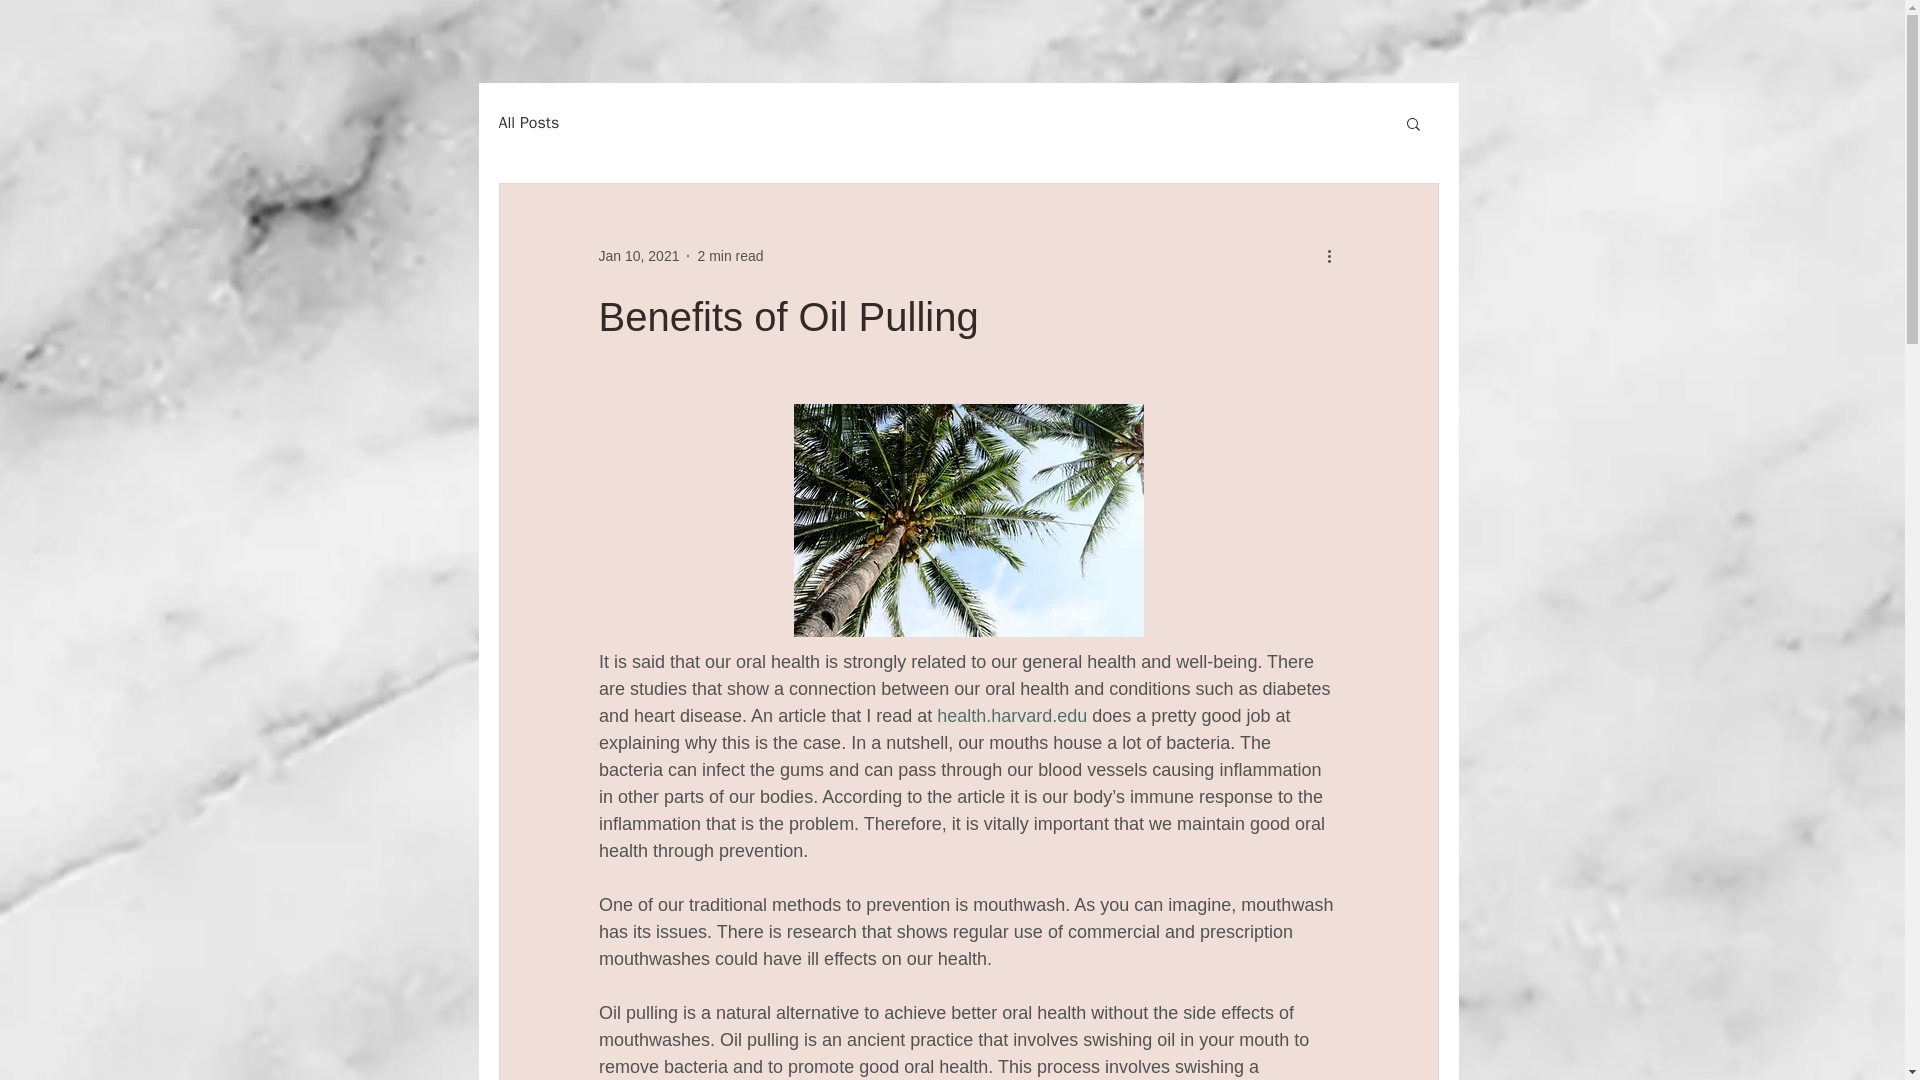 The height and width of the screenshot is (1080, 1920). Describe the element at coordinates (1011, 716) in the screenshot. I see `health.harvard.edu` at that location.